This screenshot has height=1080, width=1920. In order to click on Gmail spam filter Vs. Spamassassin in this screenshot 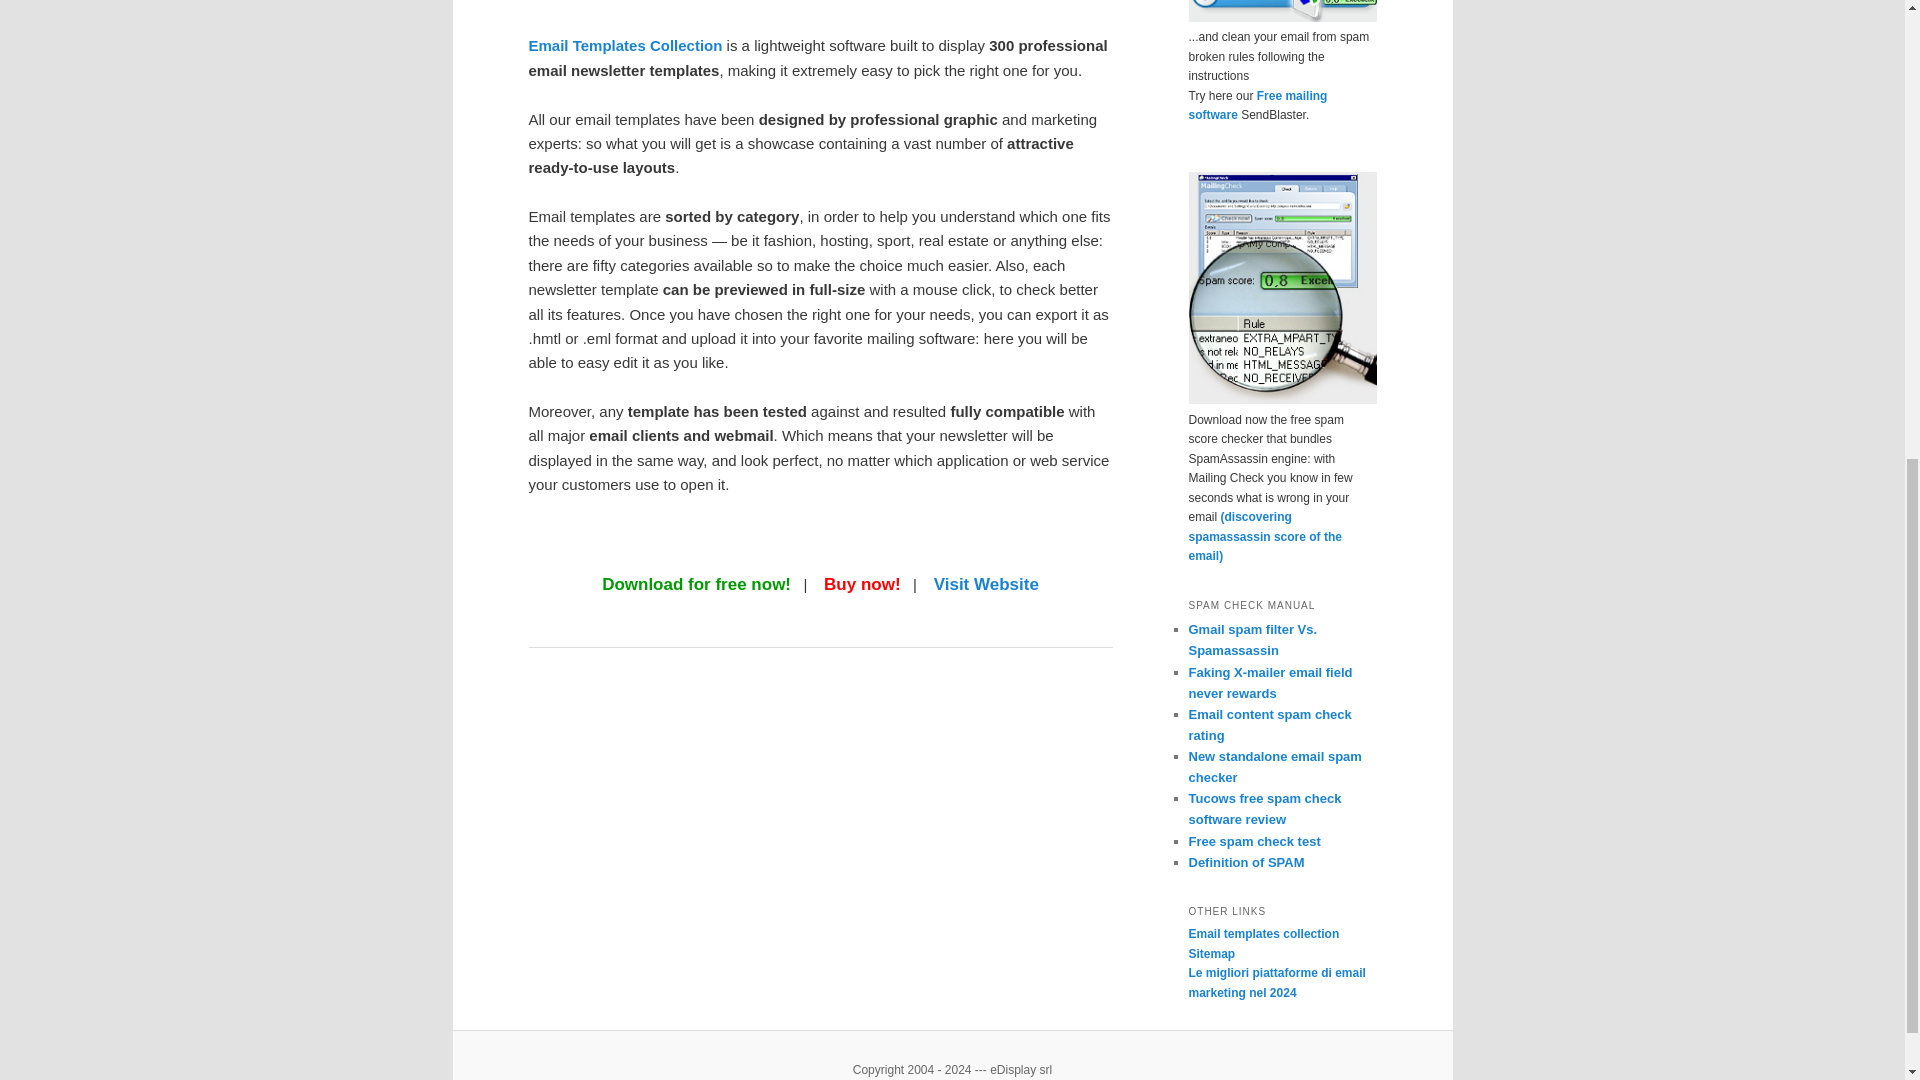, I will do `click(1252, 640)`.